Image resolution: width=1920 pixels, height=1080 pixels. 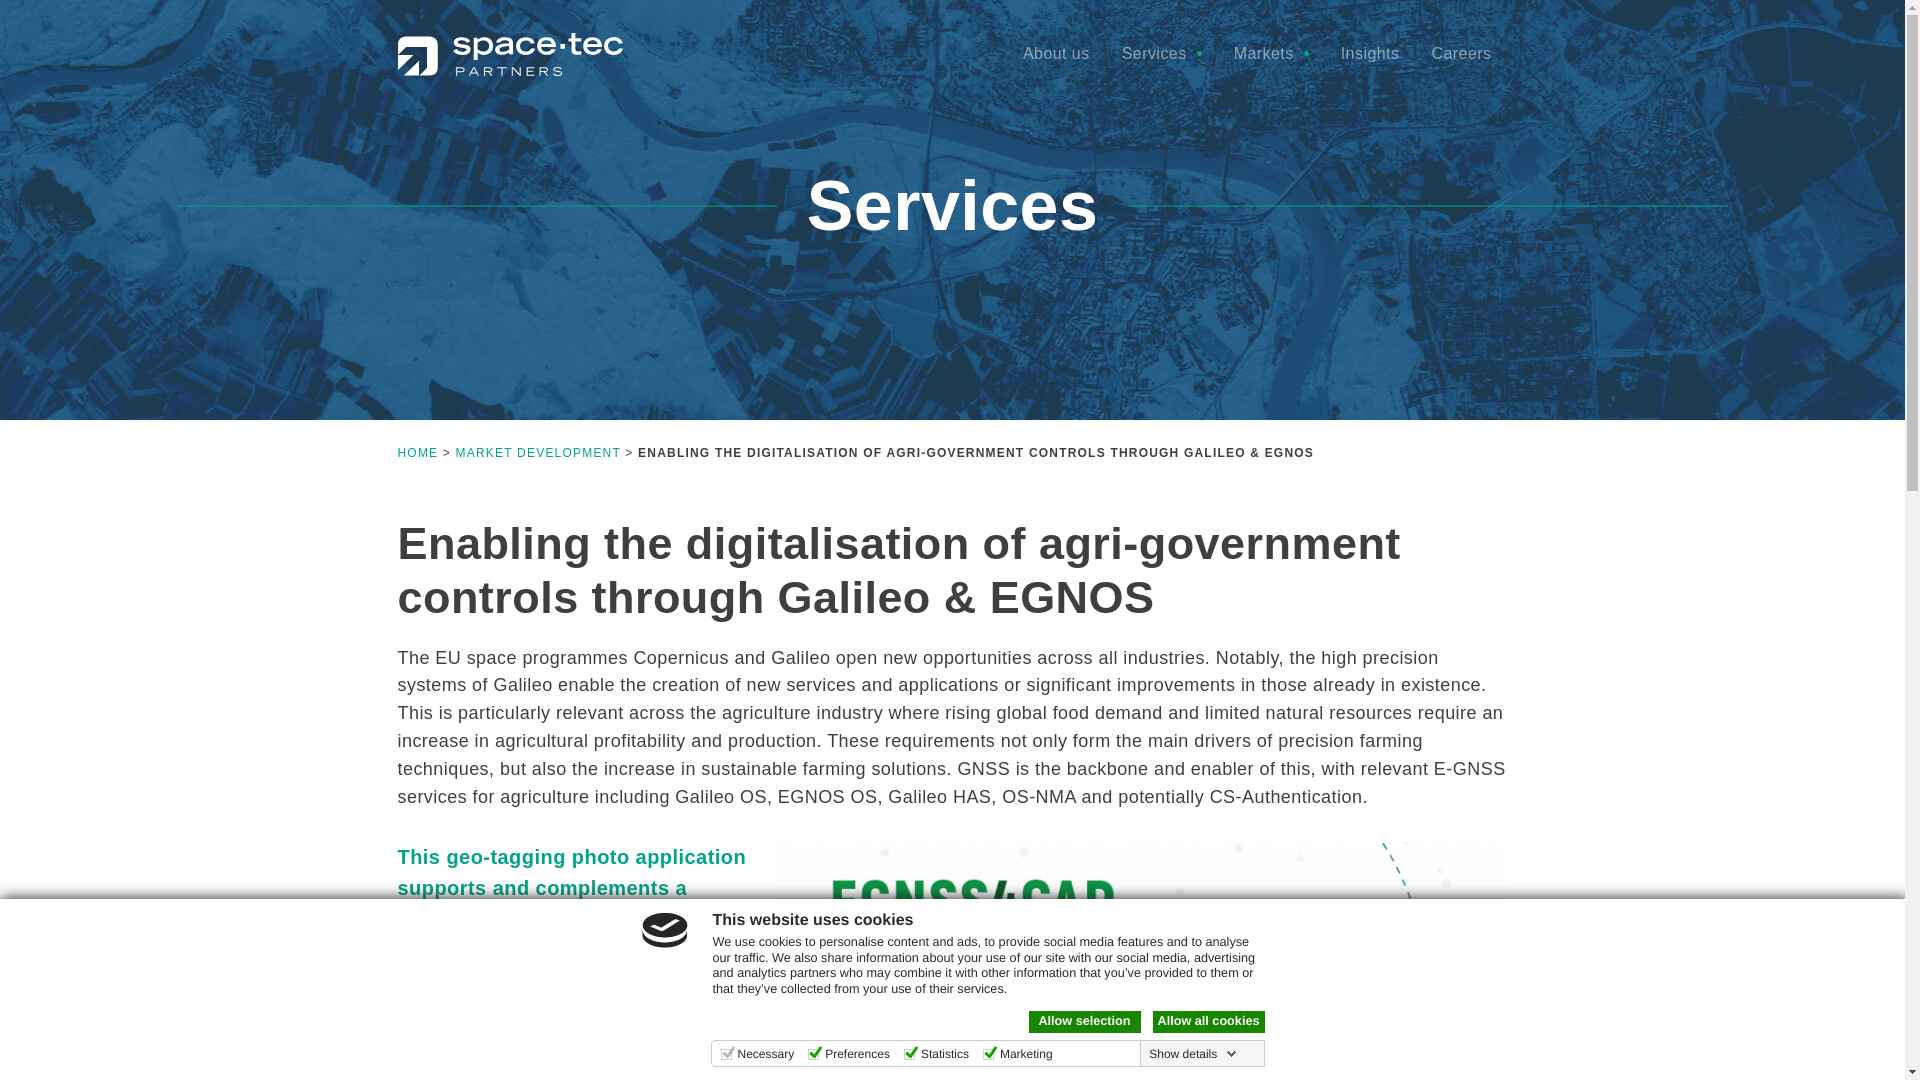 I want to click on Allow all cookies, so click(x=1208, y=1021).